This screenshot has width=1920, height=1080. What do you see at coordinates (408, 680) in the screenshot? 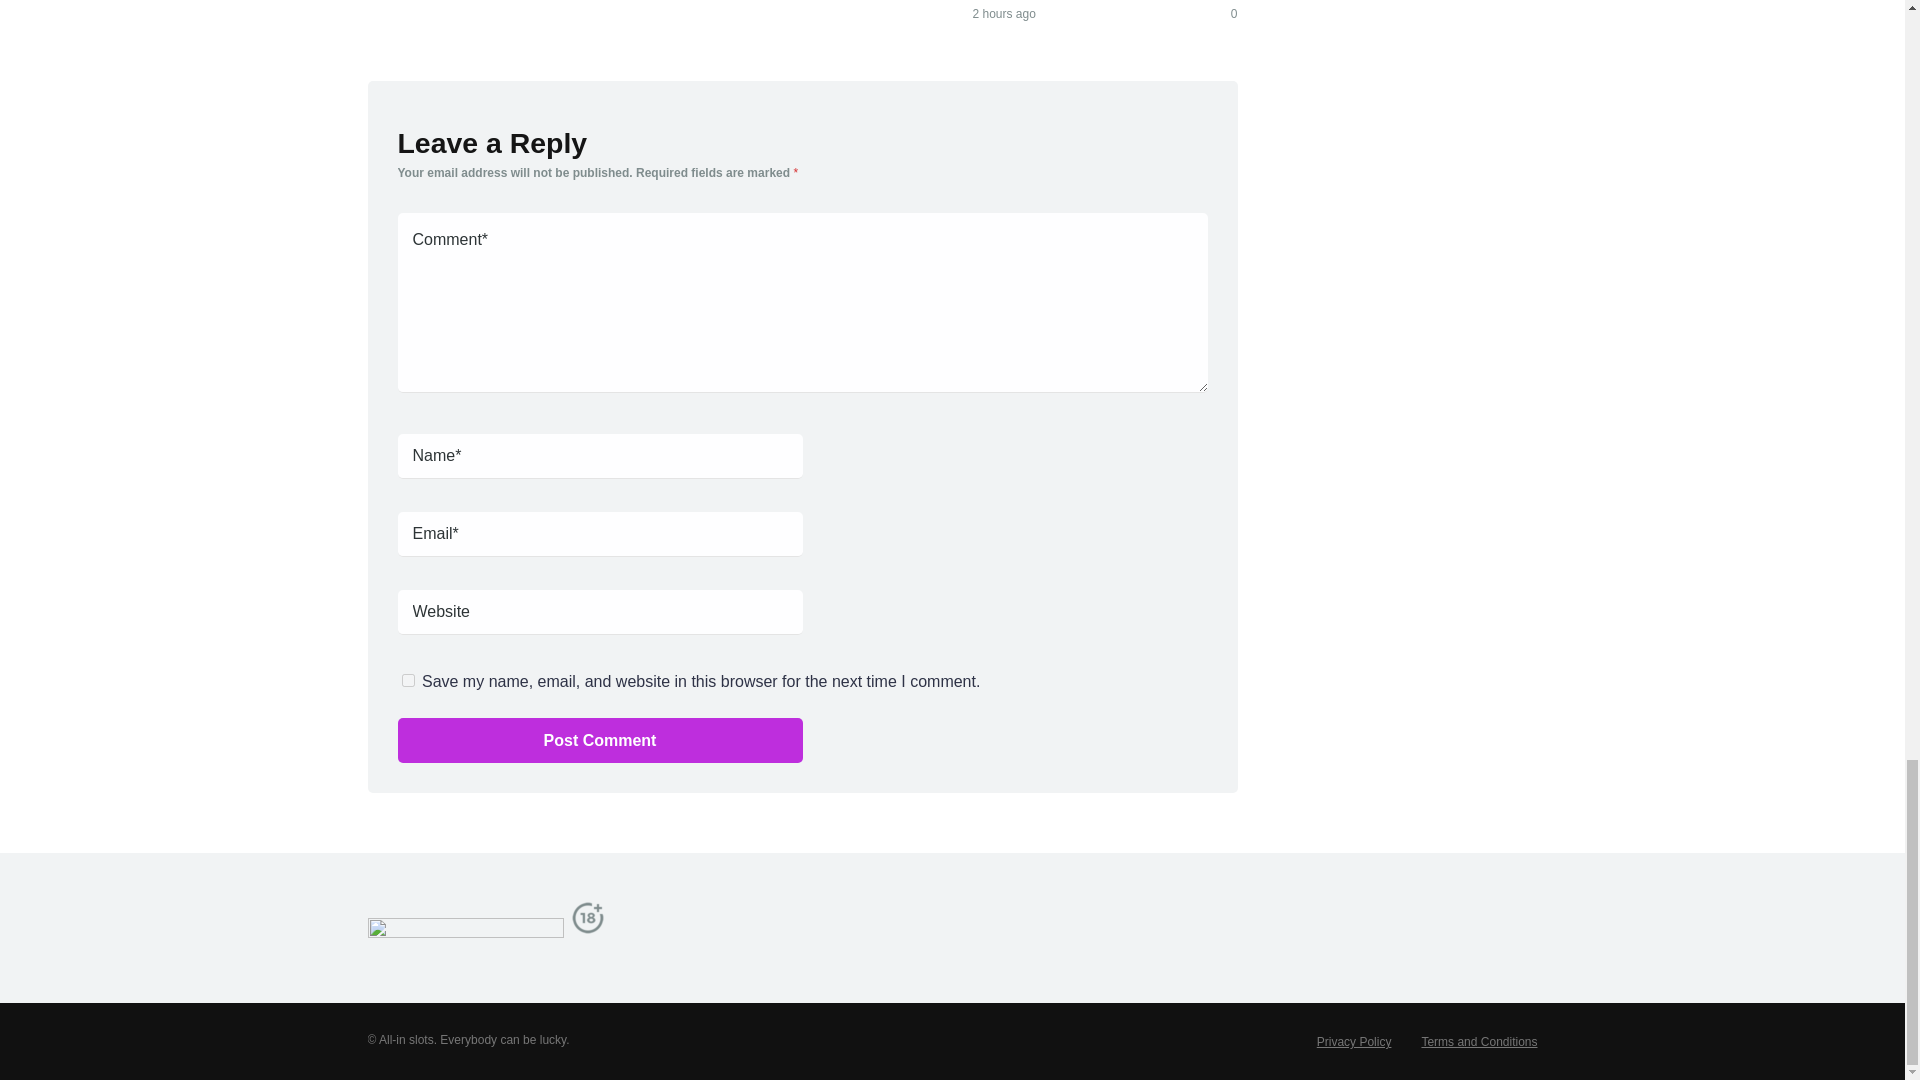
I see `yes` at bounding box center [408, 680].